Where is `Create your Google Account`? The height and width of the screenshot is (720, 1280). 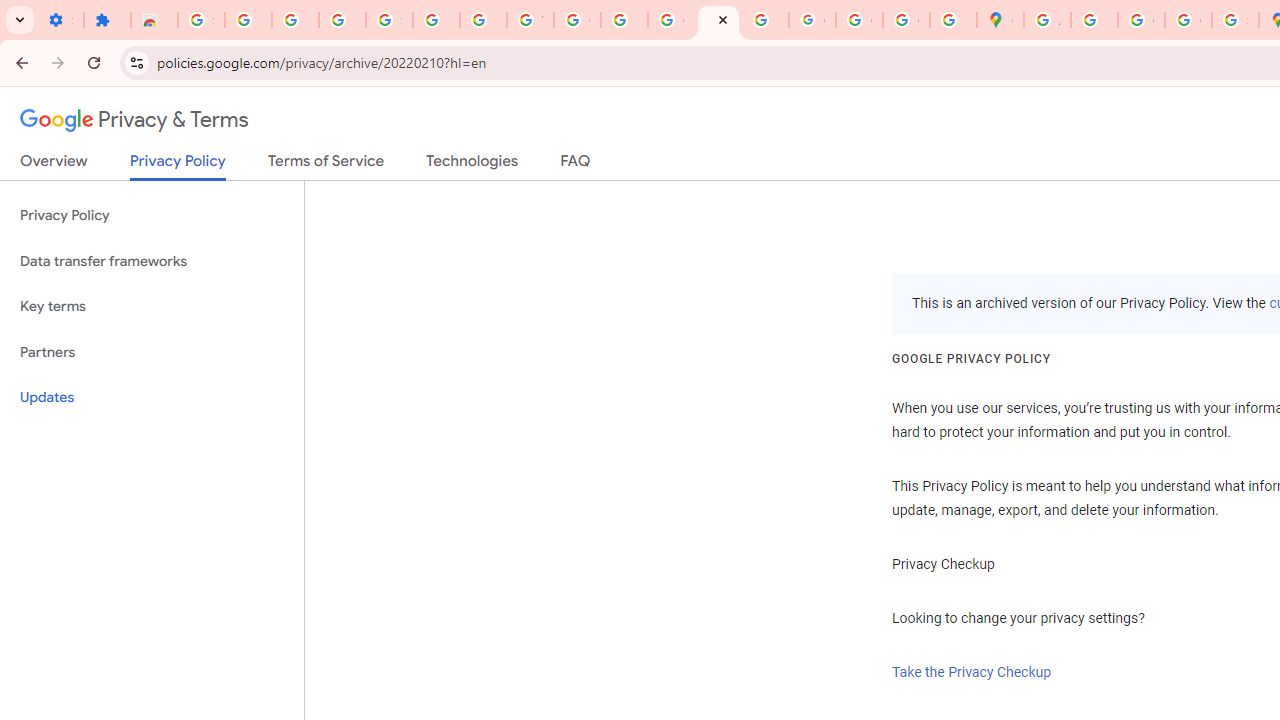
Create your Google Account is located at coordinates (1140, 20).